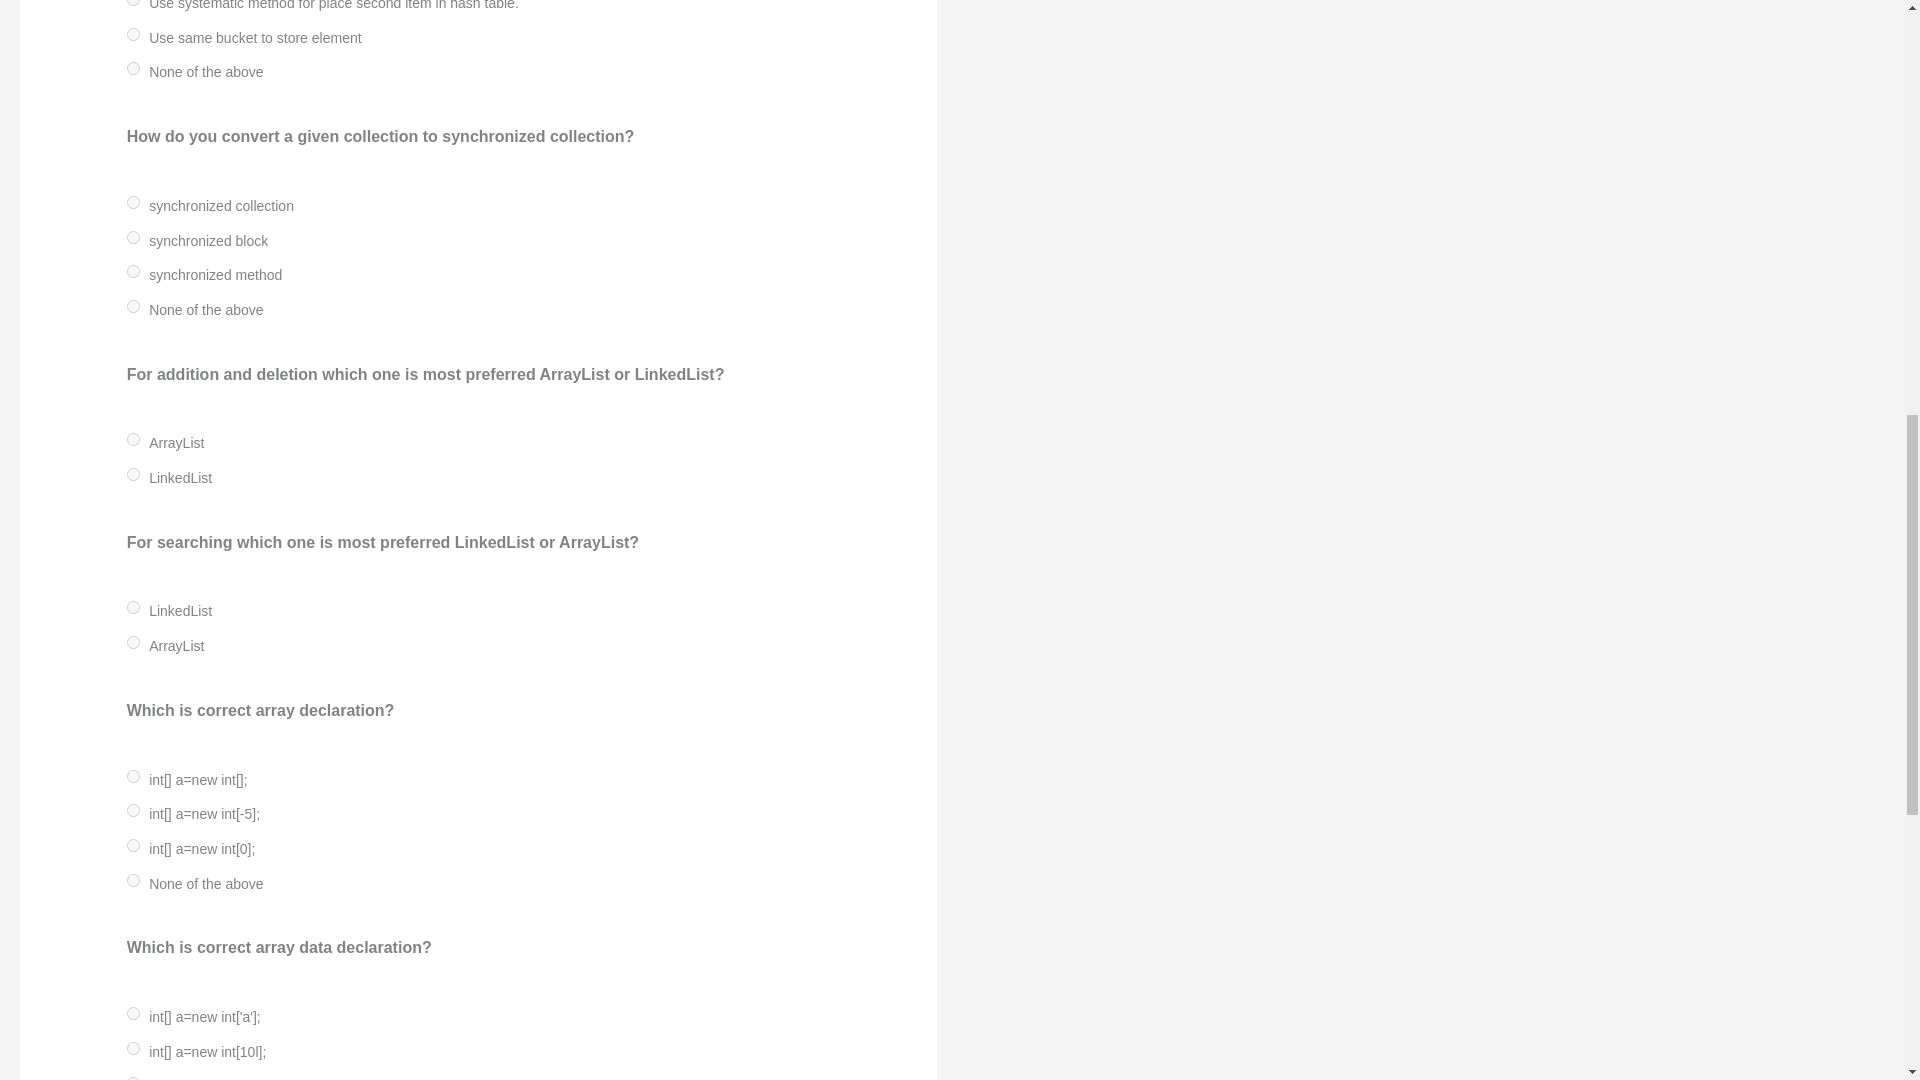 The image size is (1920, 1080). Describe the element at coordinates (133, 202) in the screenshot. I see `0` at that location.